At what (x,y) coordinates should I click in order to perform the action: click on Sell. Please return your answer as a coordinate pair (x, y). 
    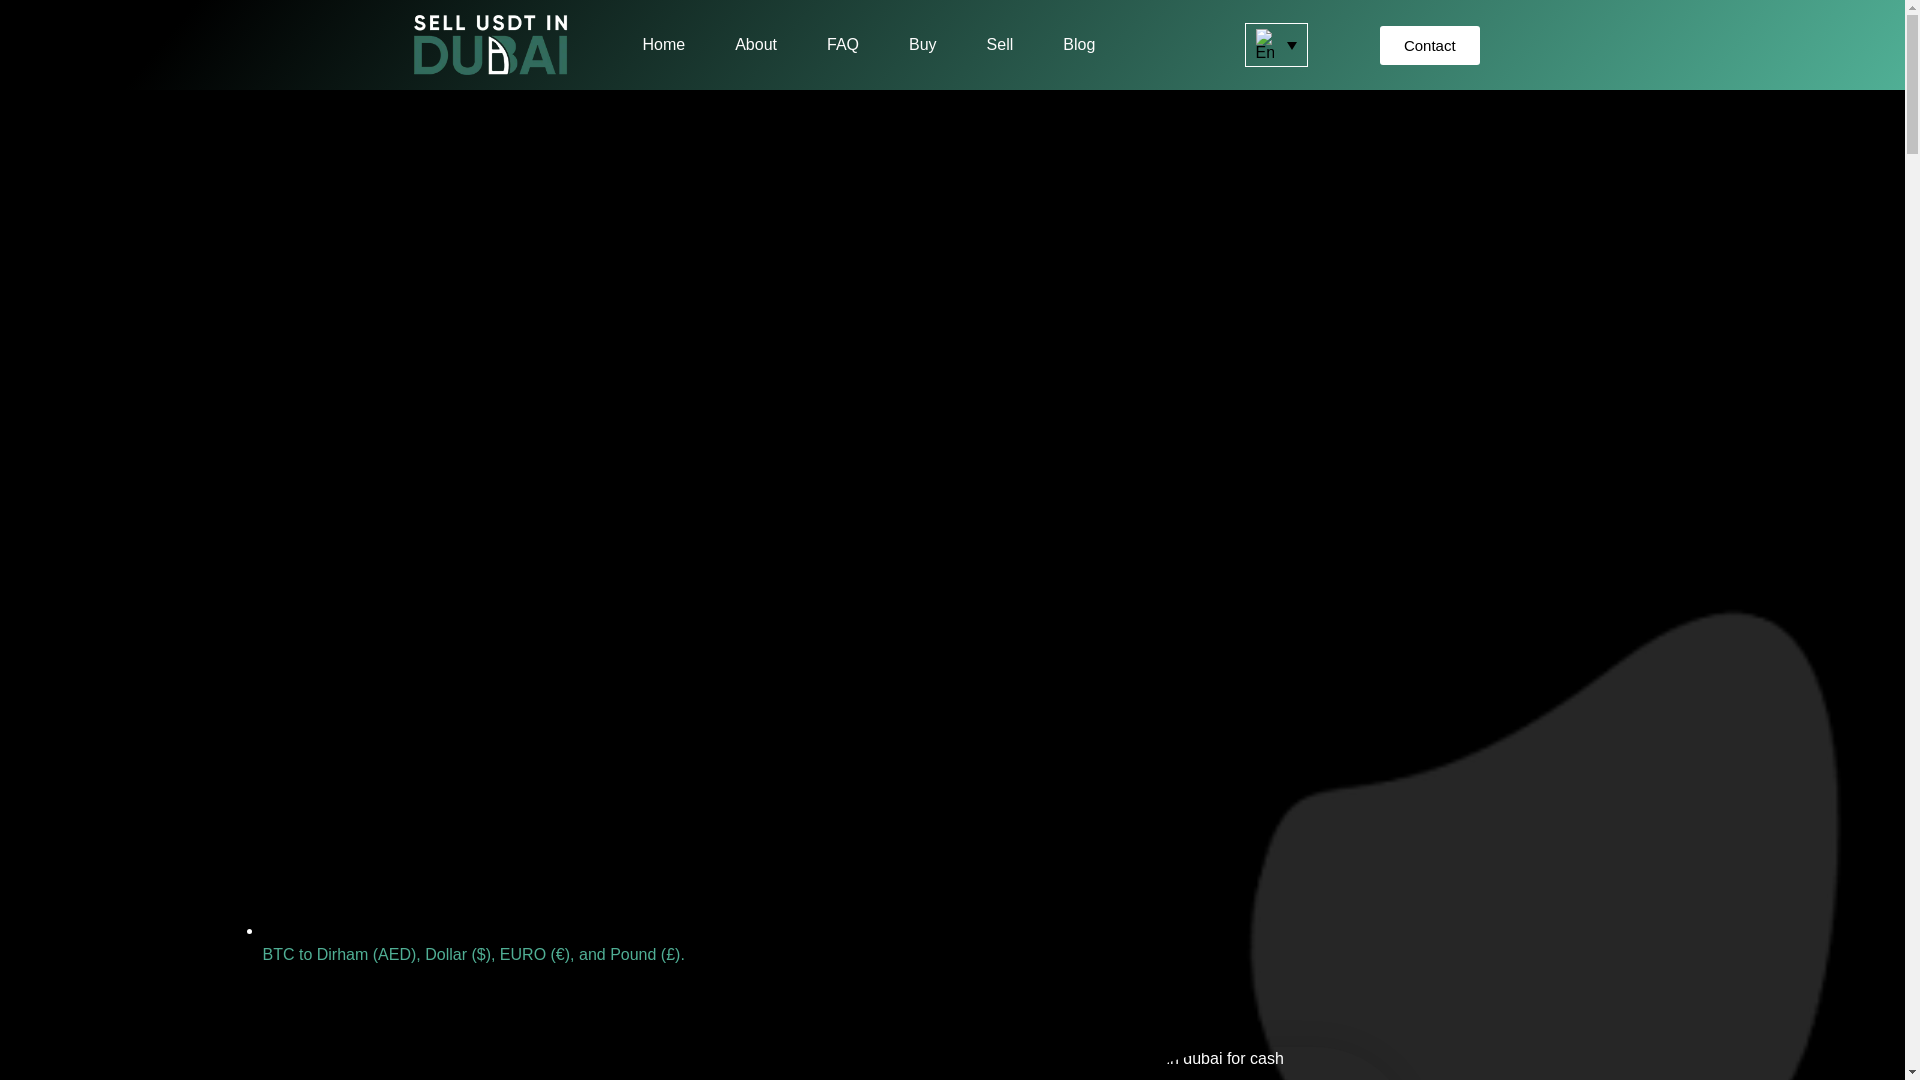
    Looking at the image, I should click on (1000, 44).